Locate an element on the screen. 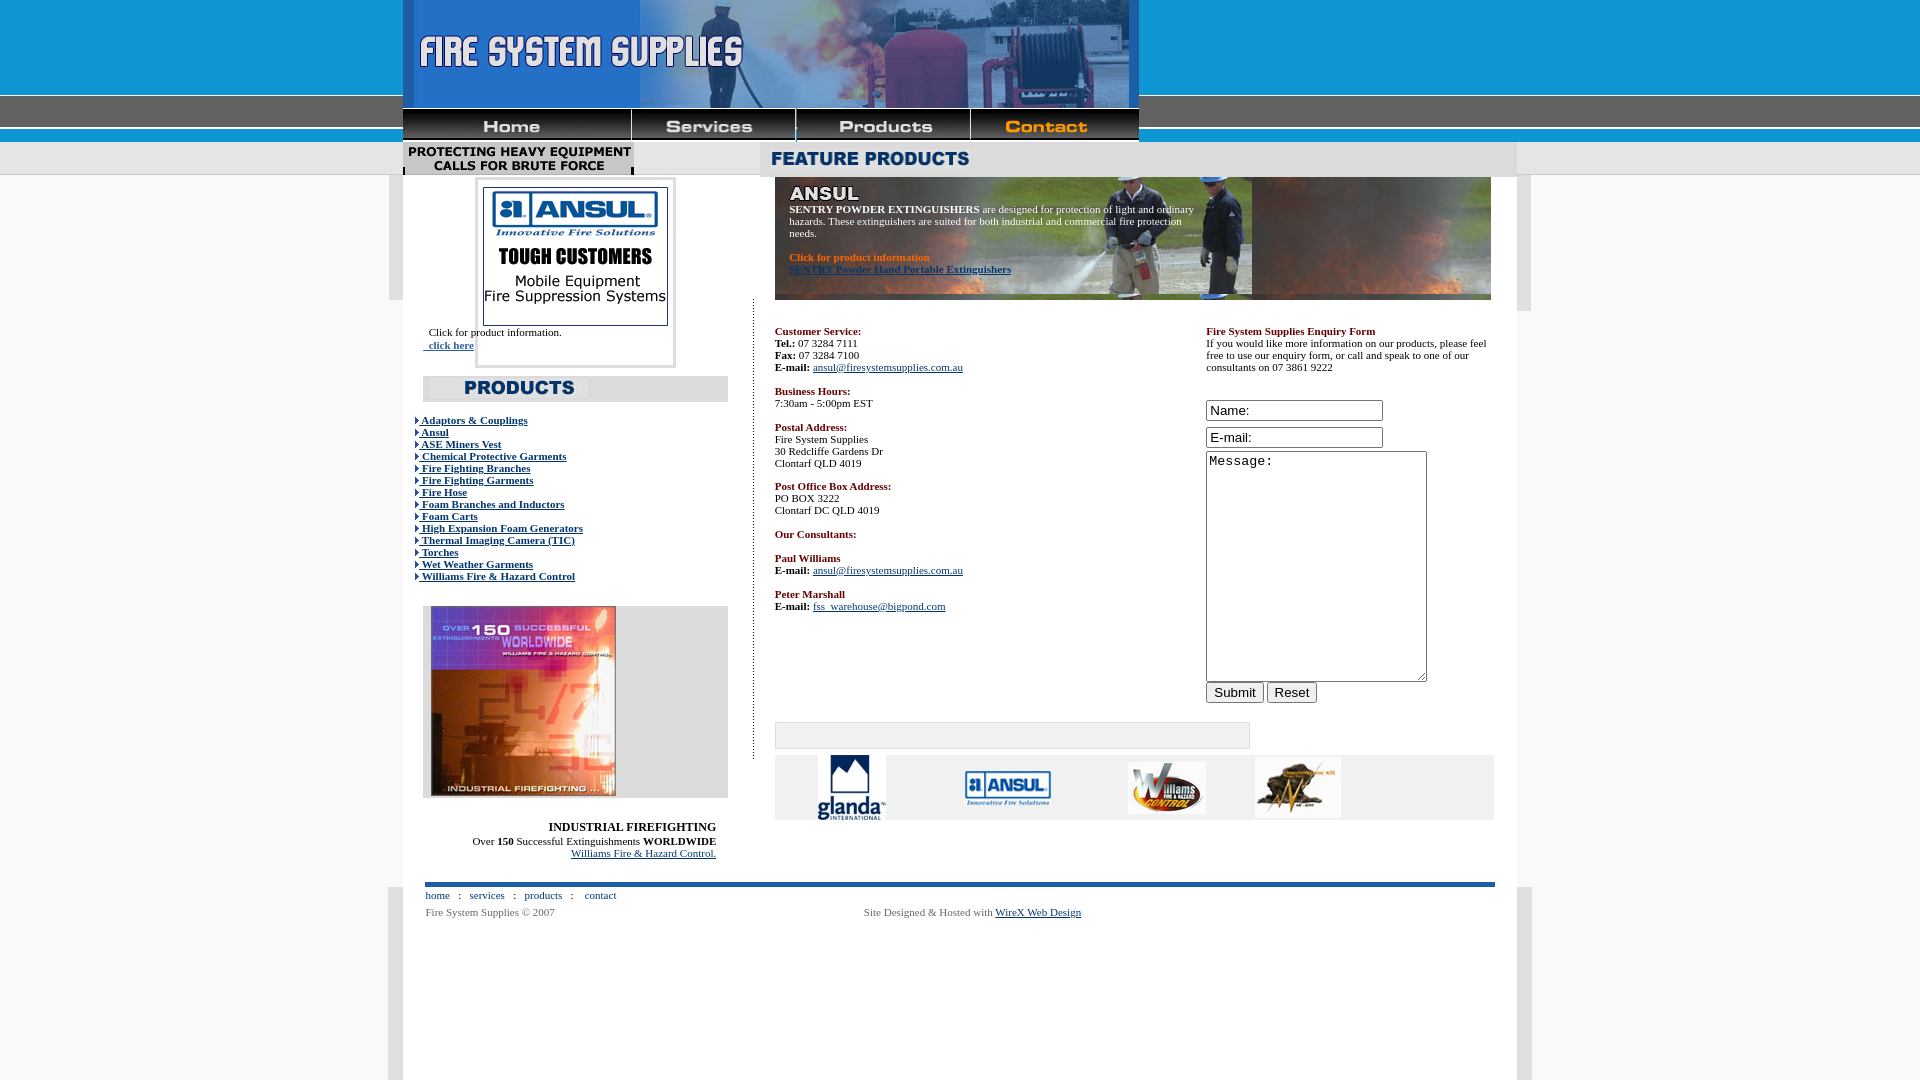  Williams Fire & Hazard Control. is located at coordinates (644, 853).